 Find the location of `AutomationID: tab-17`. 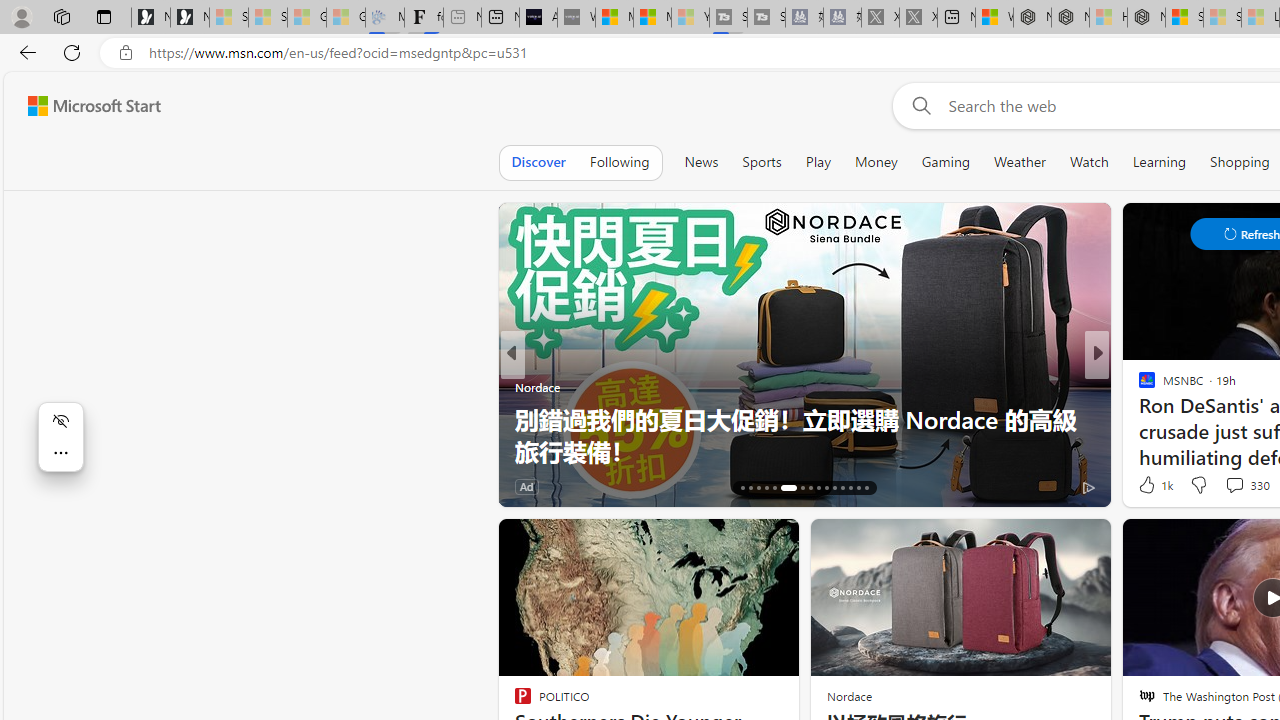

AutomationID: tab-17 is located at coordinates (750, 488).